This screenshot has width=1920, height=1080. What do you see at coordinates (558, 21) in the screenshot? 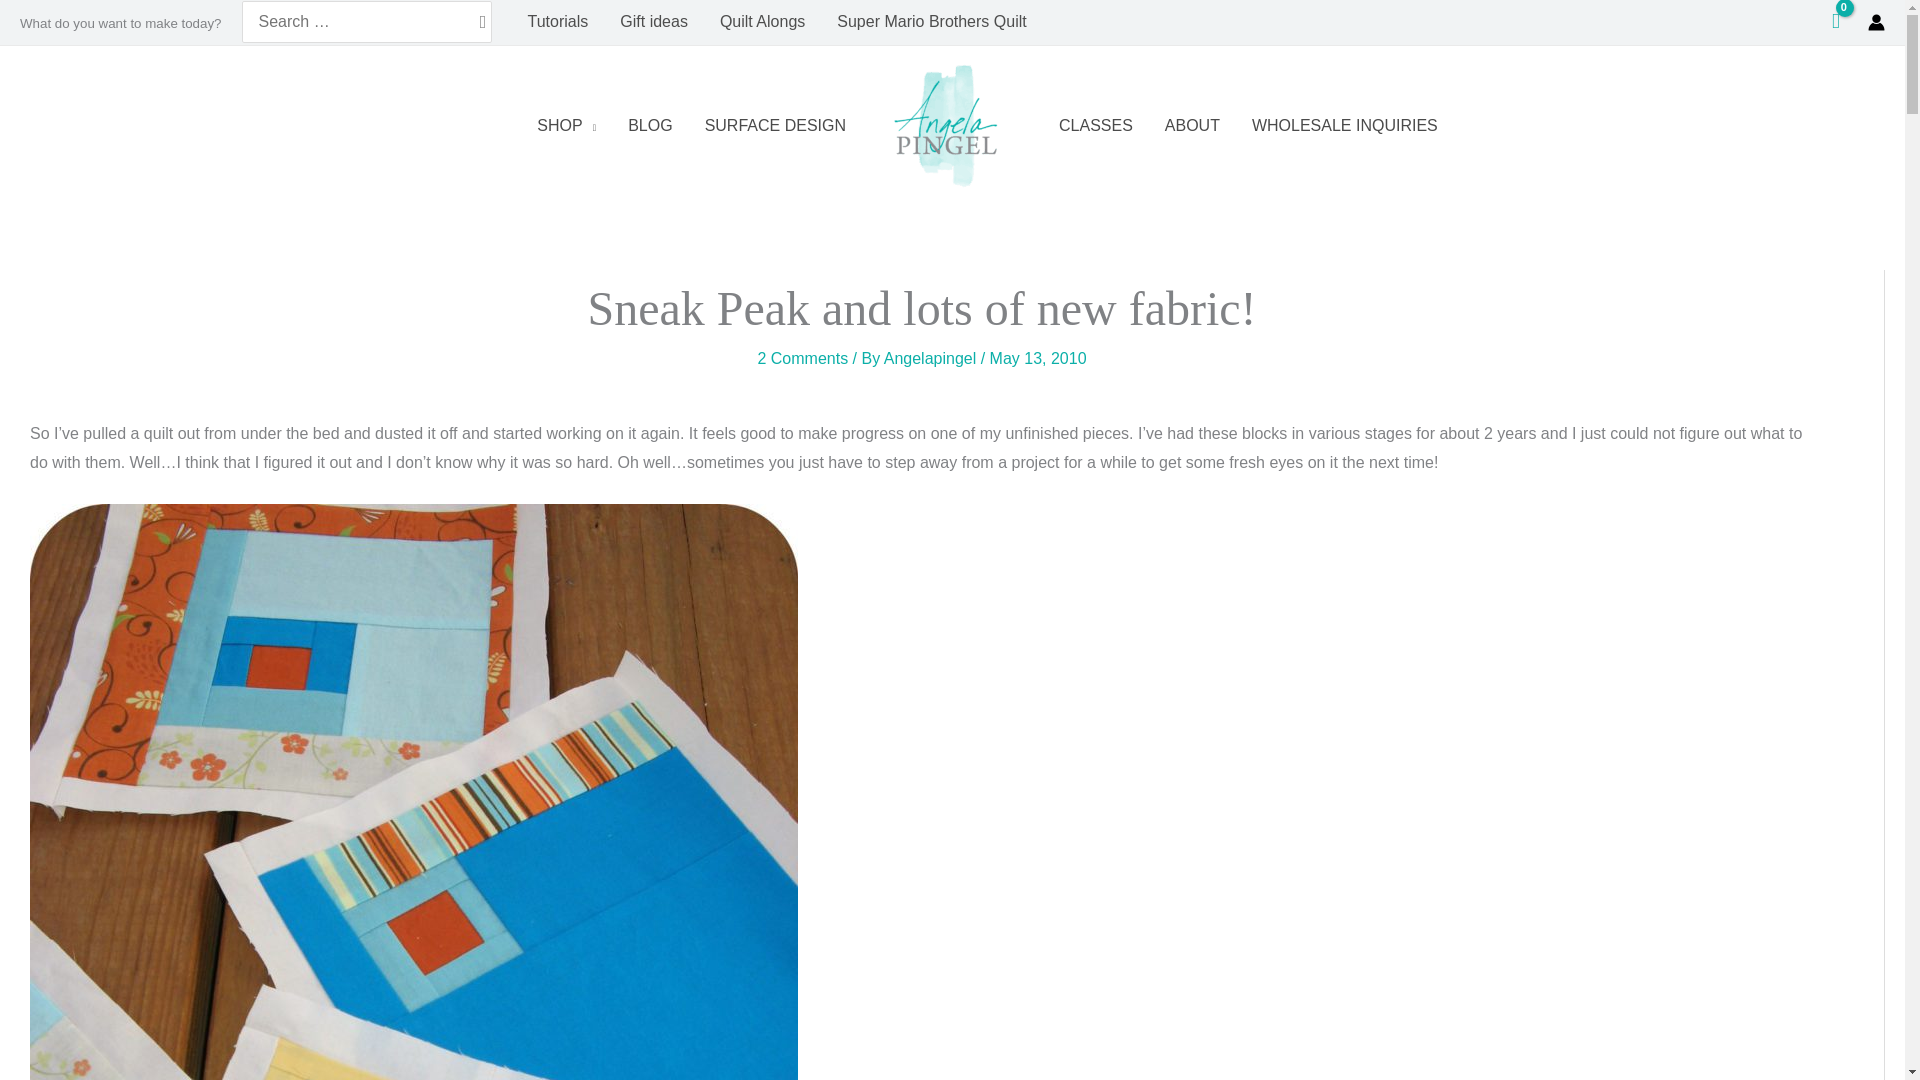
I see `Tutorials` at bounding box center [558, 21].